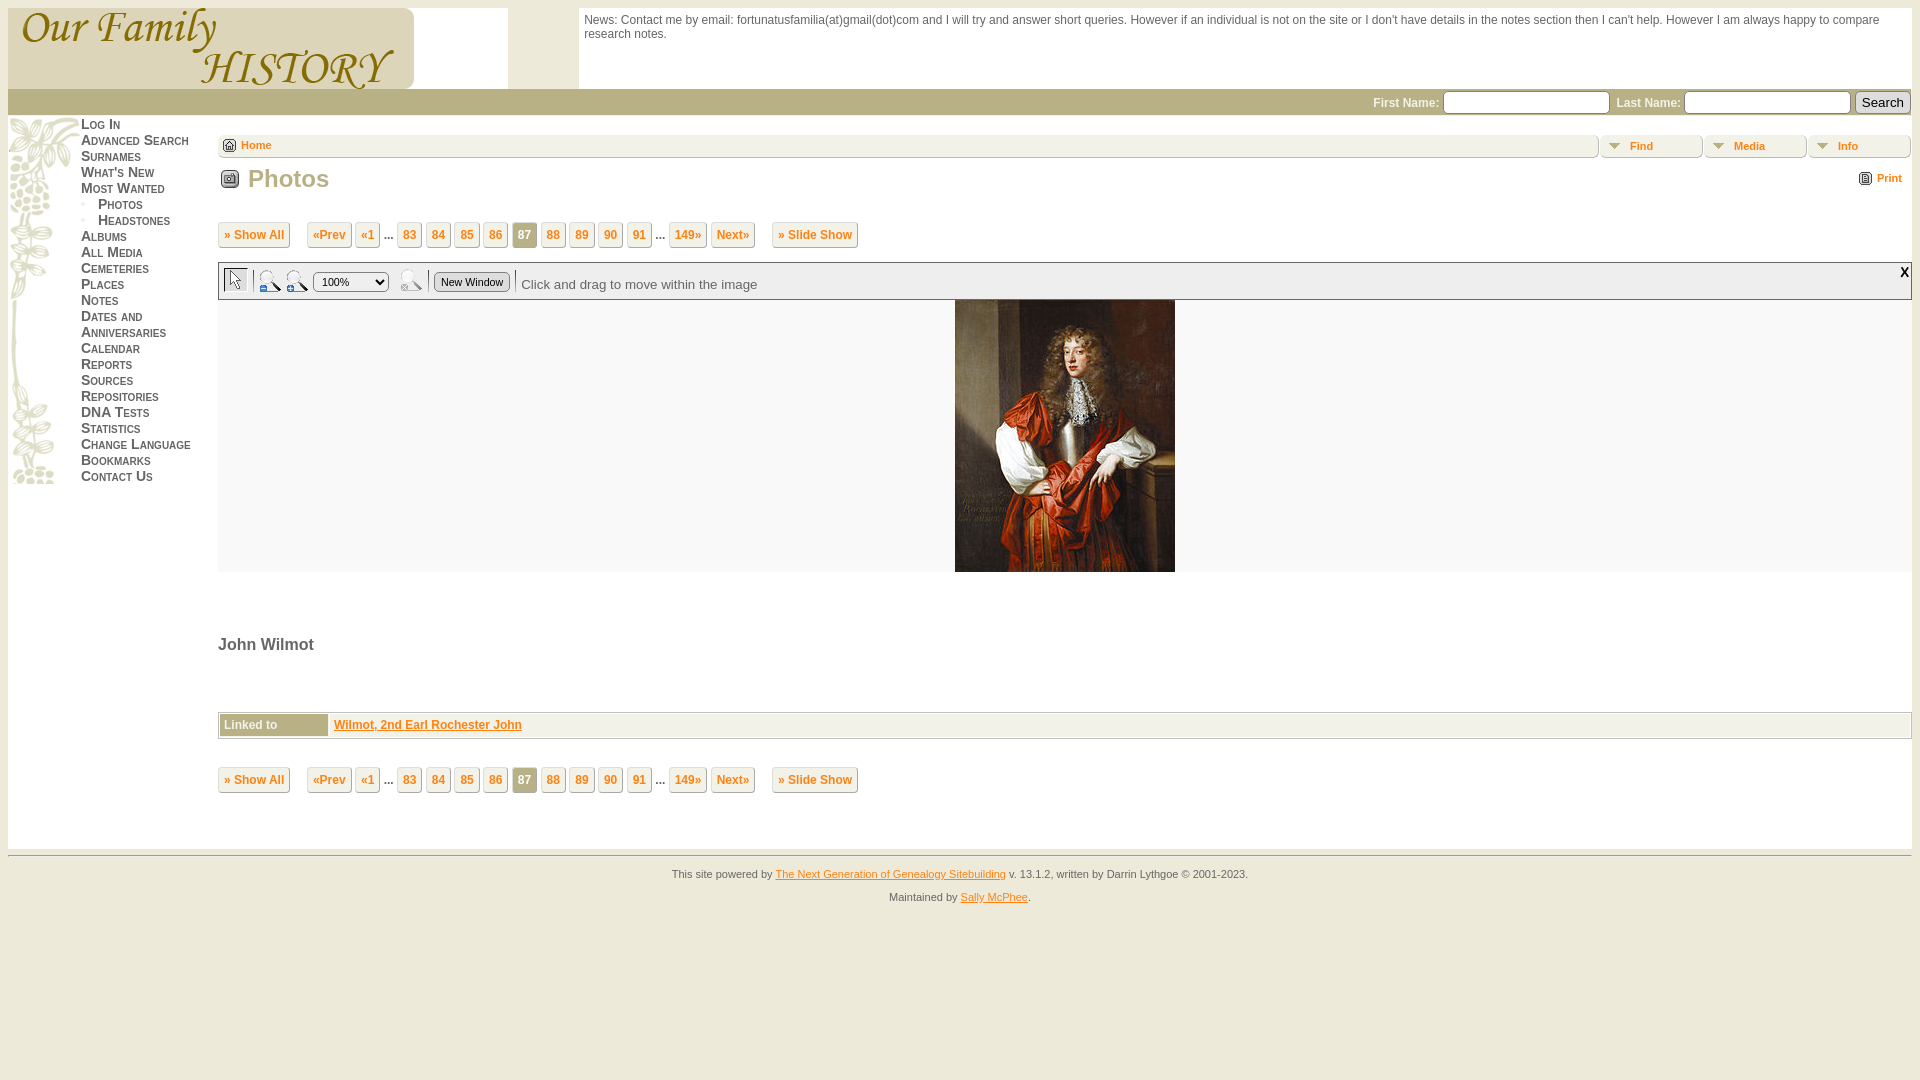  I want to click on Albums, so click(104, 236).